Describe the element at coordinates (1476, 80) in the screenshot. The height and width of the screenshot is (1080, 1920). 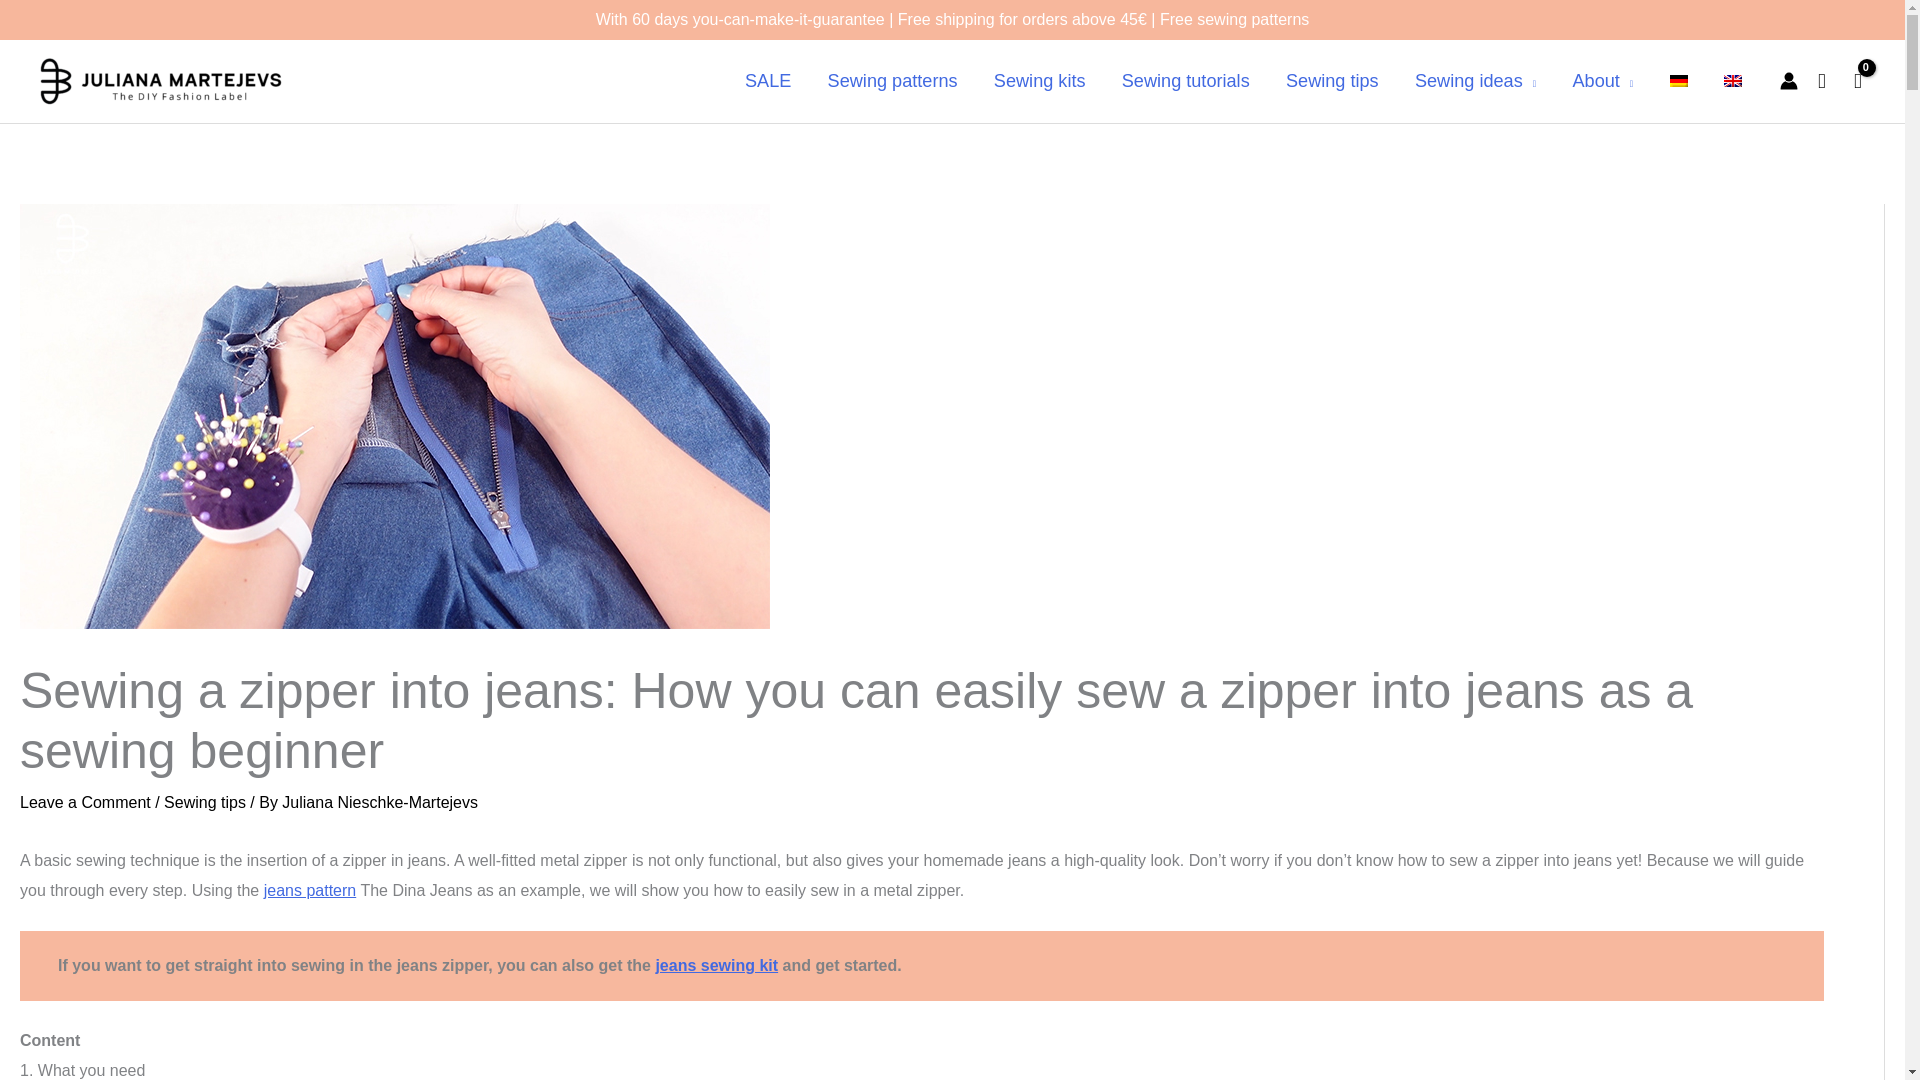
I see `Sewing ideas` at that location.